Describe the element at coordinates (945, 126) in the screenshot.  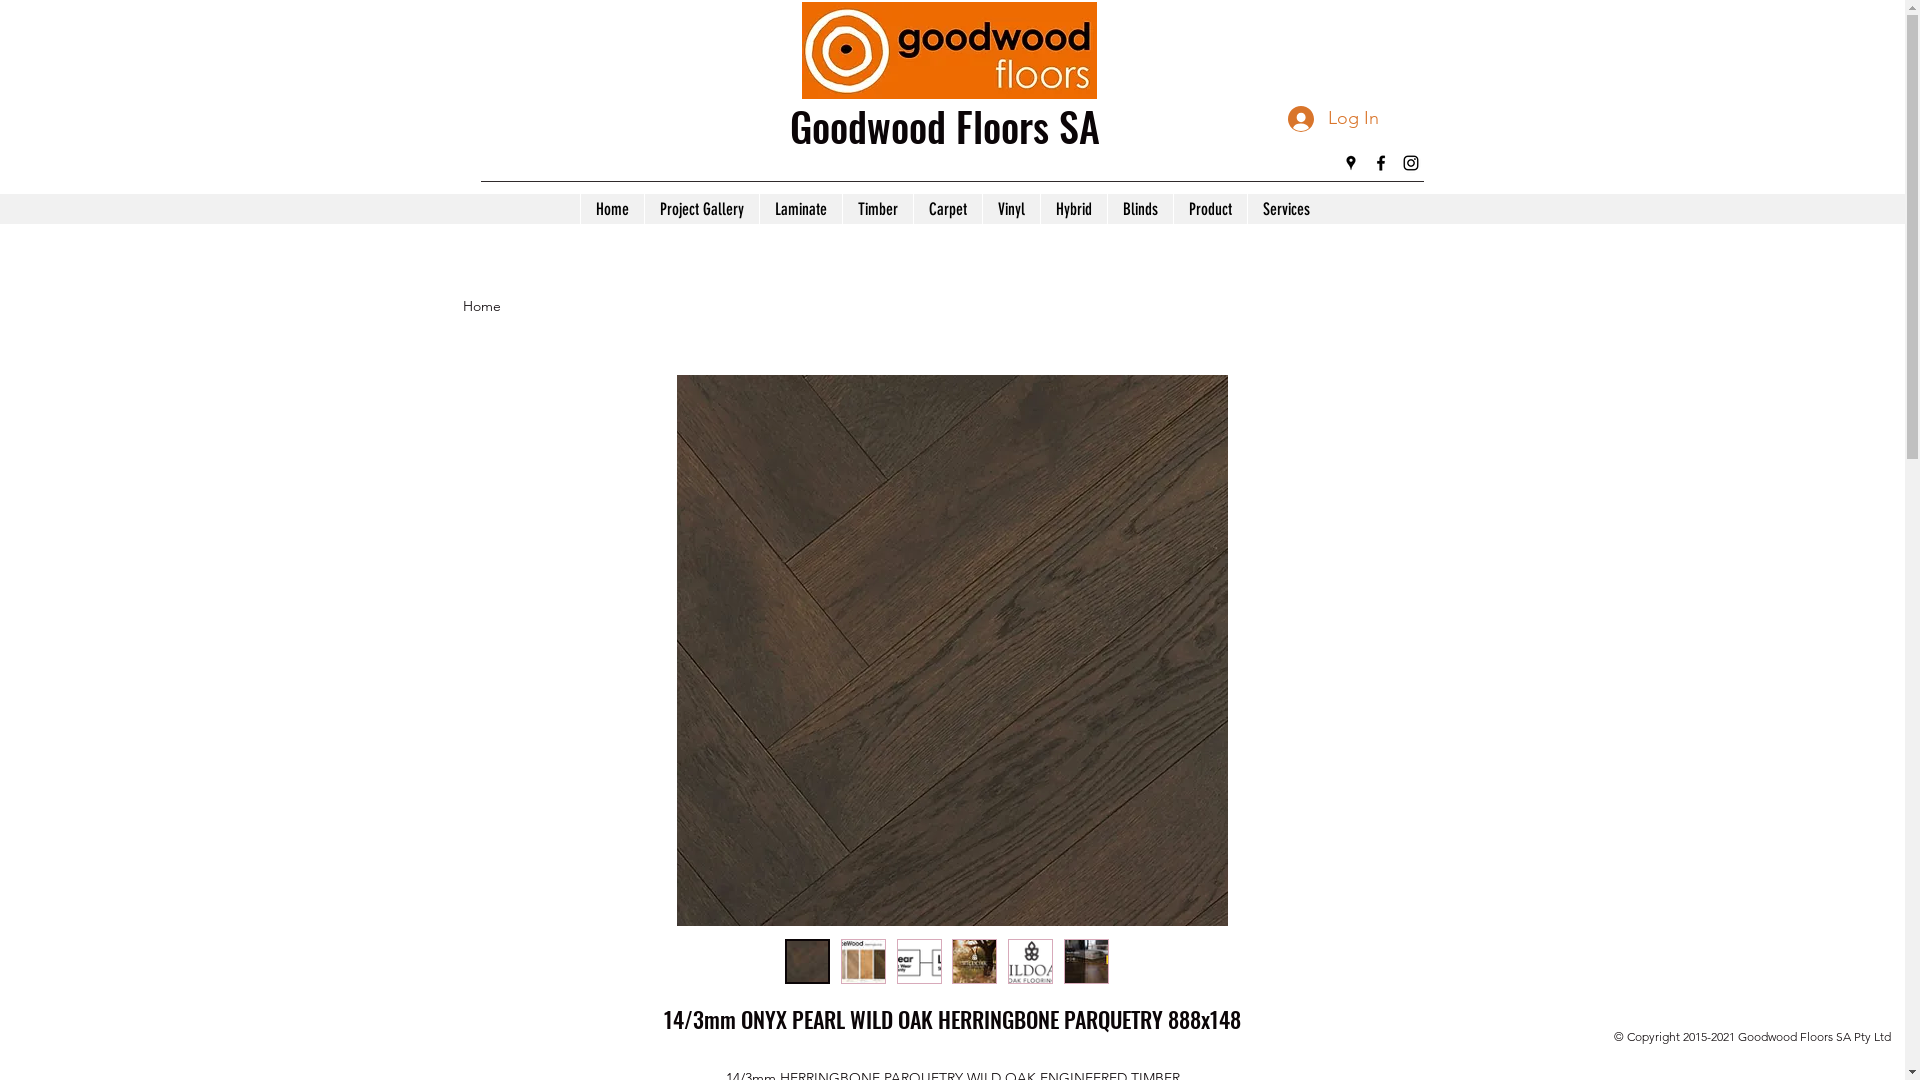
I see `Goodwood Floors SA` at that location.